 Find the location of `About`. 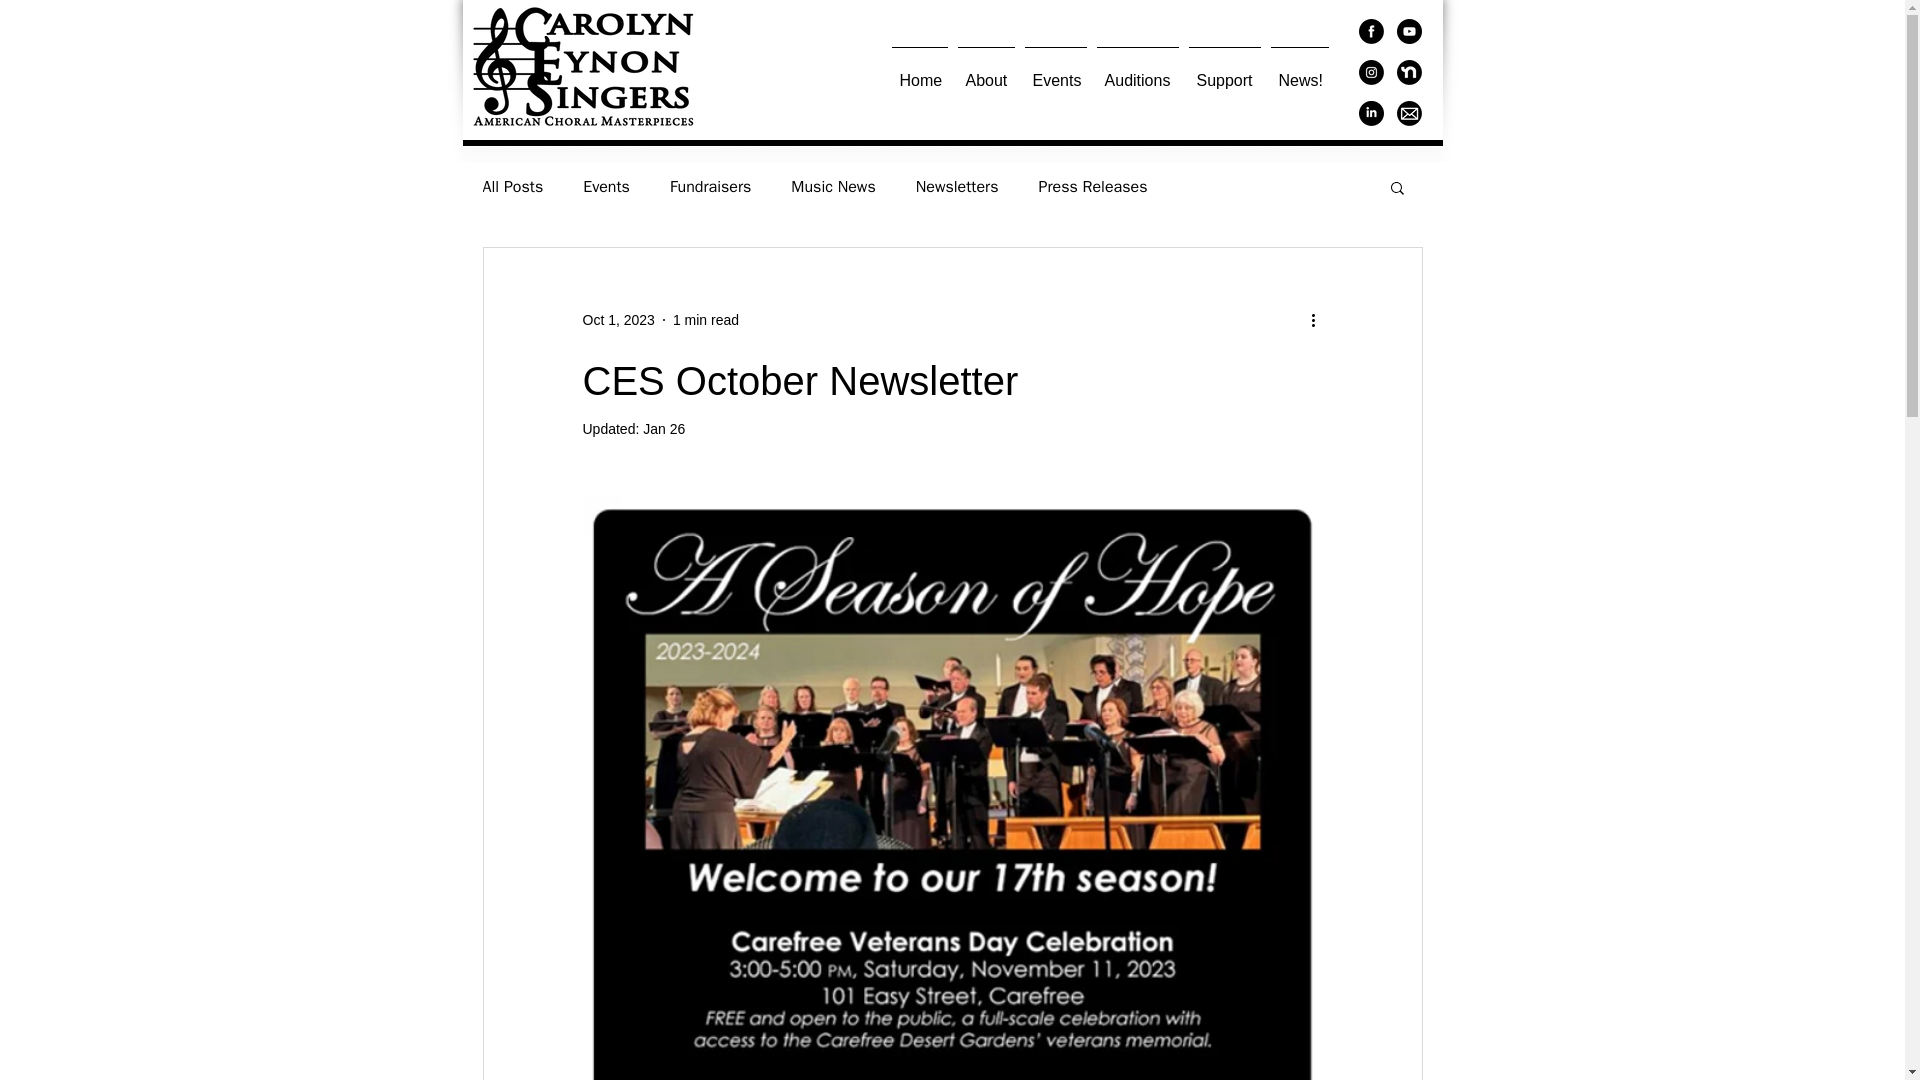

About is located at coordinates (986, 72).